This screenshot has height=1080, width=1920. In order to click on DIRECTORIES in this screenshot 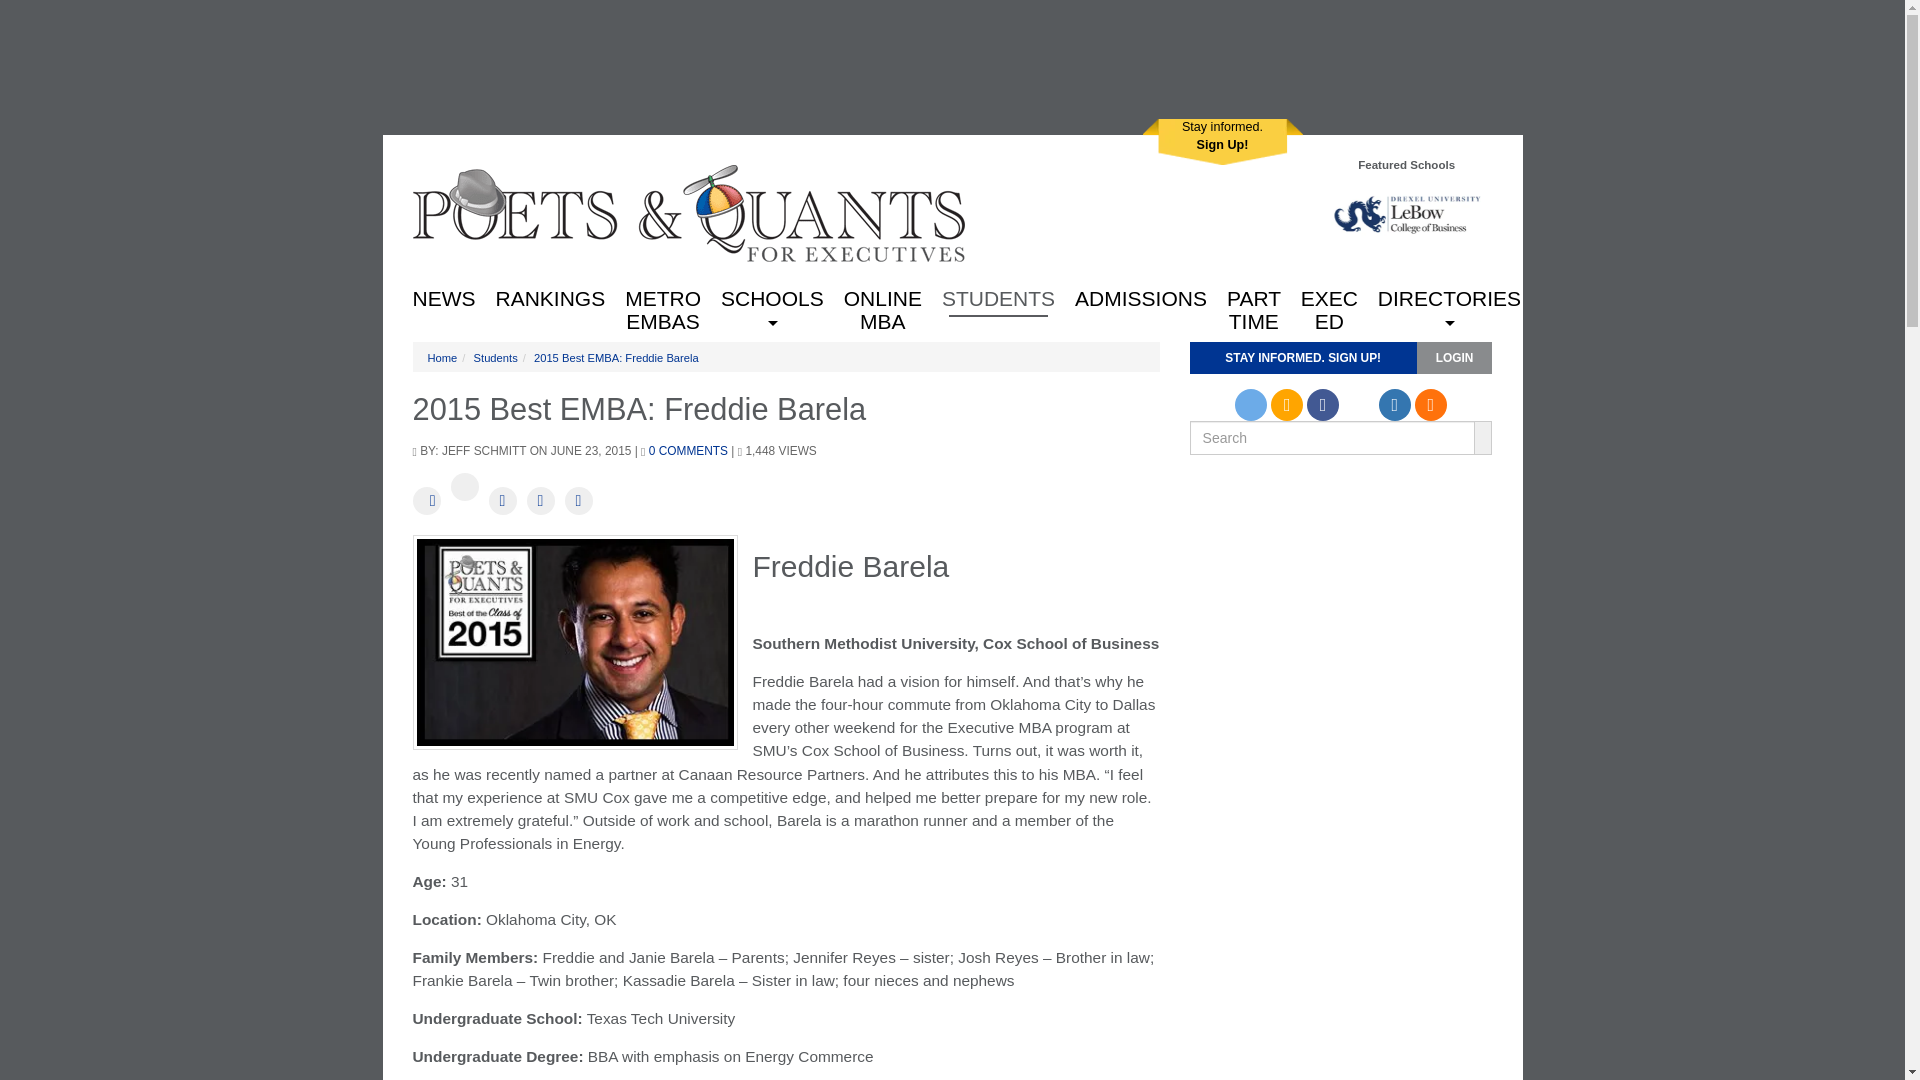, I will do `click(1448, 296)`.